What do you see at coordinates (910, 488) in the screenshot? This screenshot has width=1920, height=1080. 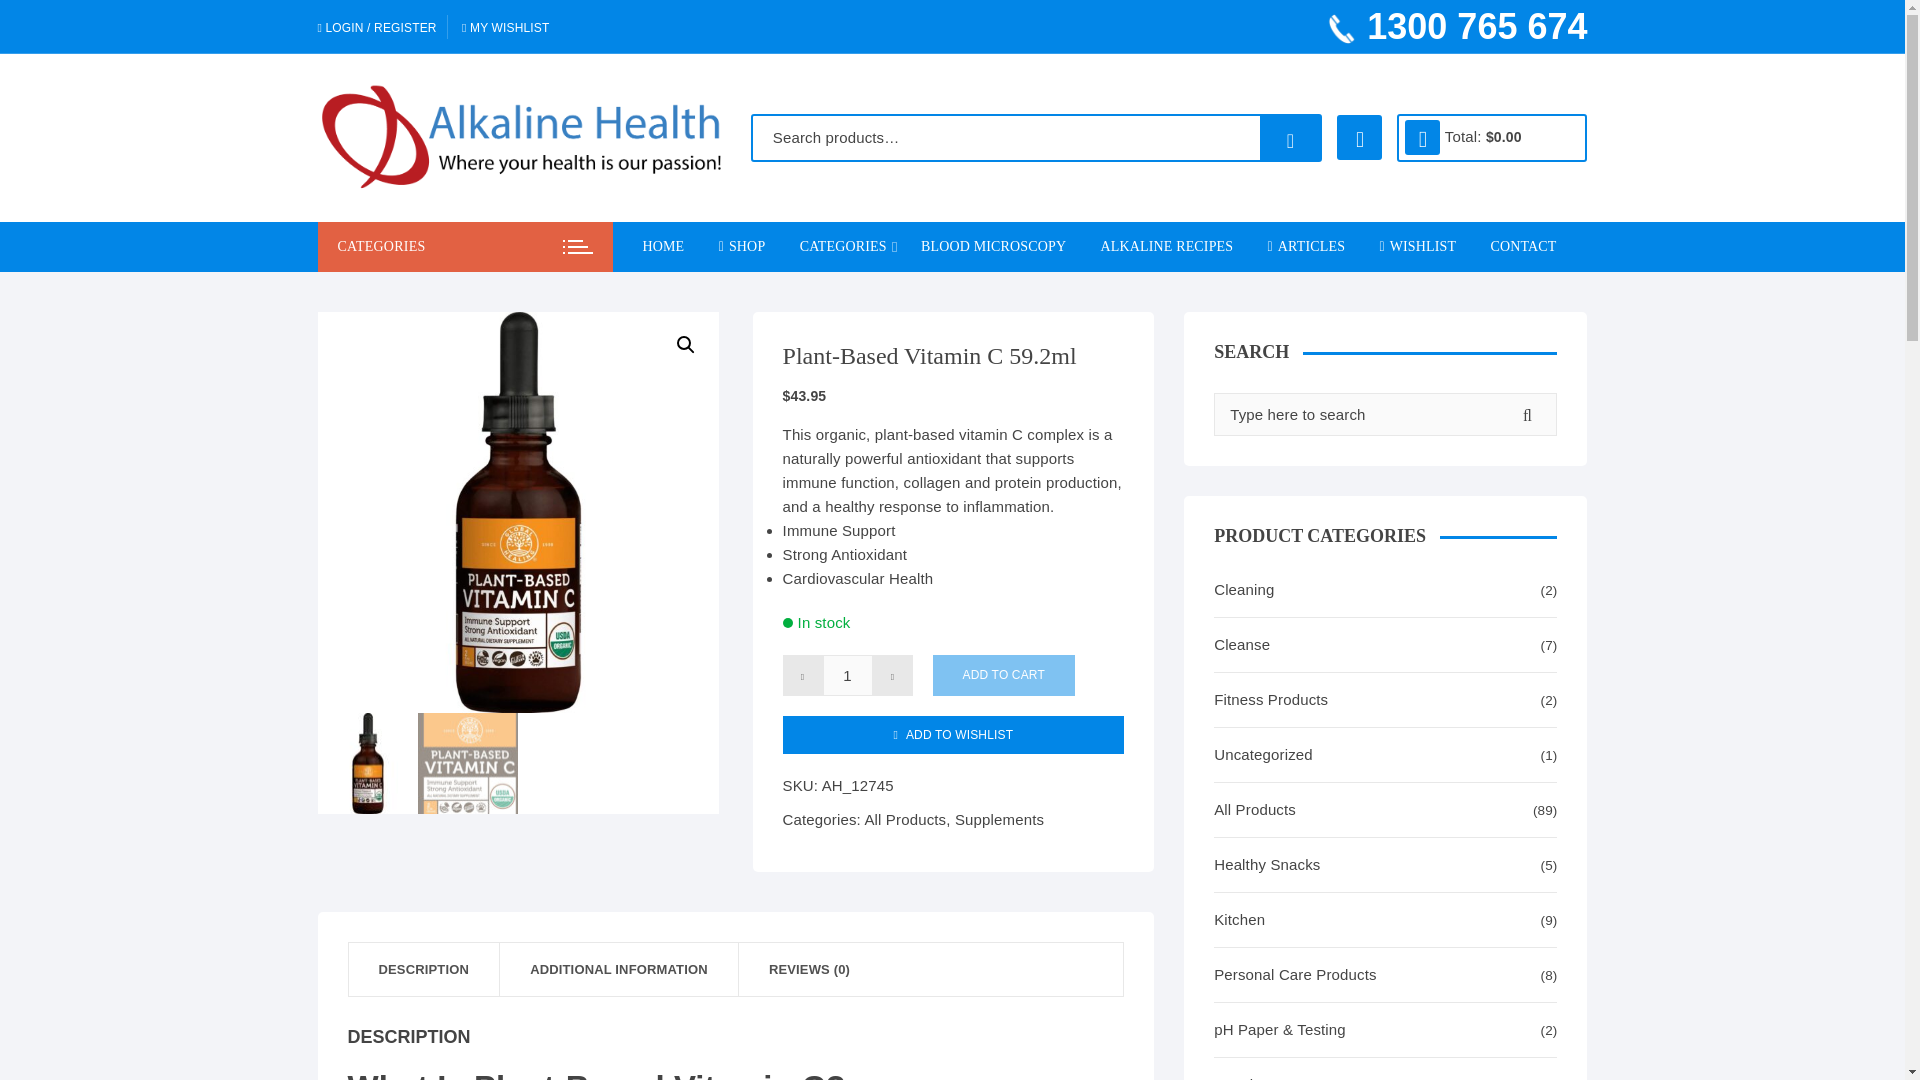 I see `Healthy Snacks` at bounding box center [910, 488].